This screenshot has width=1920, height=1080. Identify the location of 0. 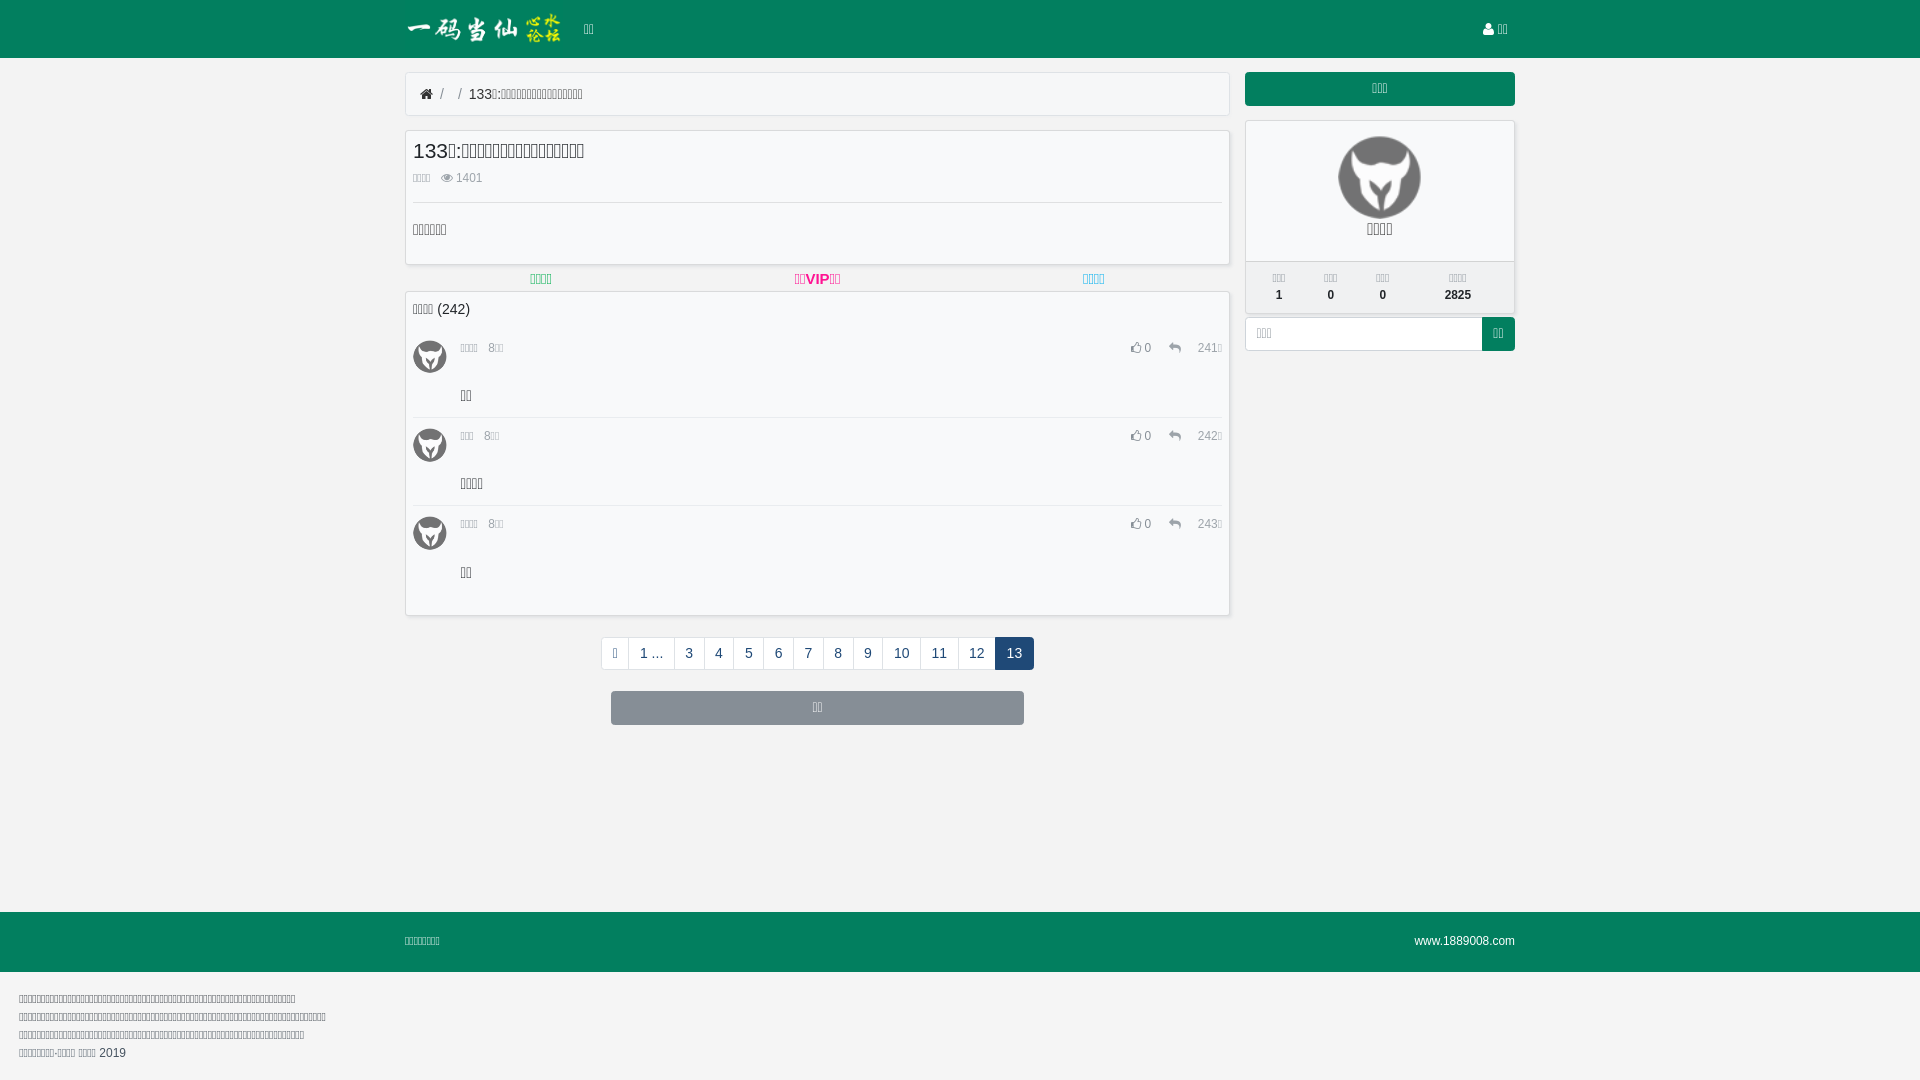
(1142, 524).